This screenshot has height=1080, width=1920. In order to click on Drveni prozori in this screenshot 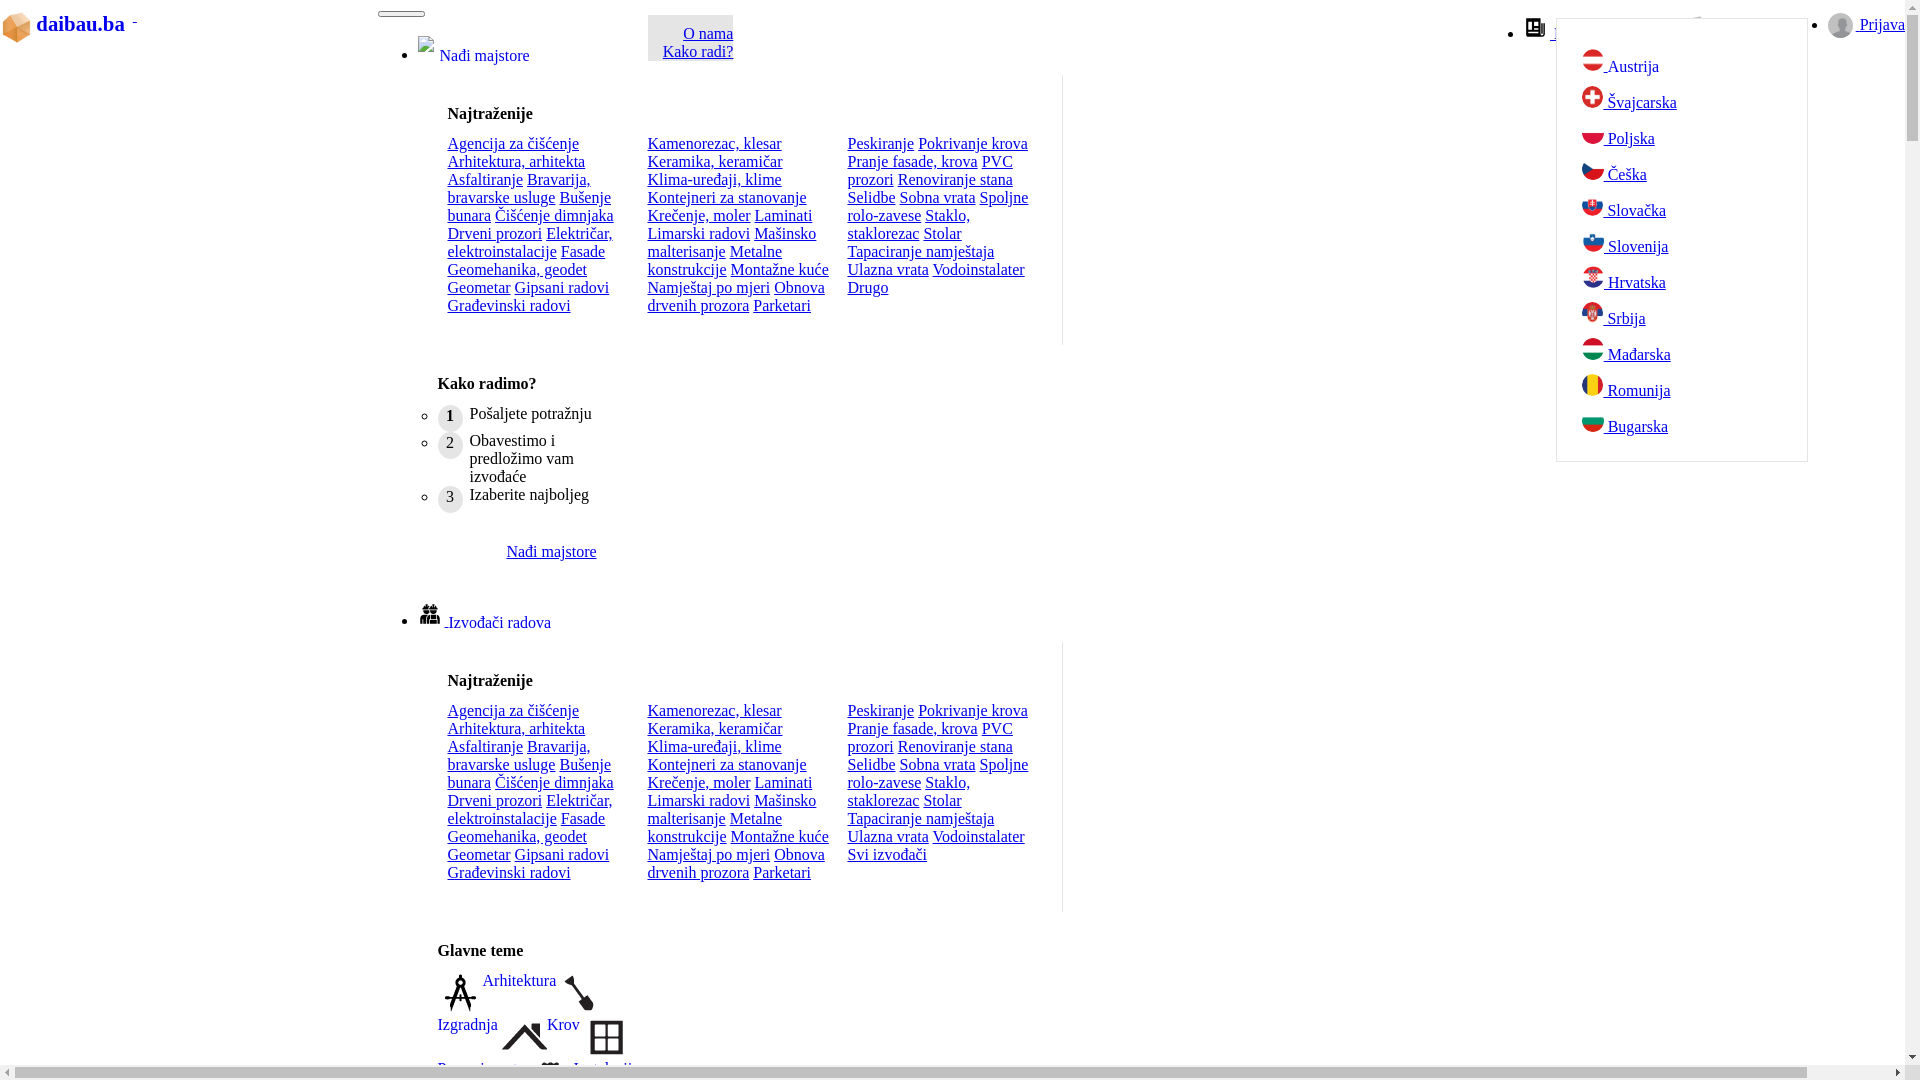, I will do `click(496, 800)`.